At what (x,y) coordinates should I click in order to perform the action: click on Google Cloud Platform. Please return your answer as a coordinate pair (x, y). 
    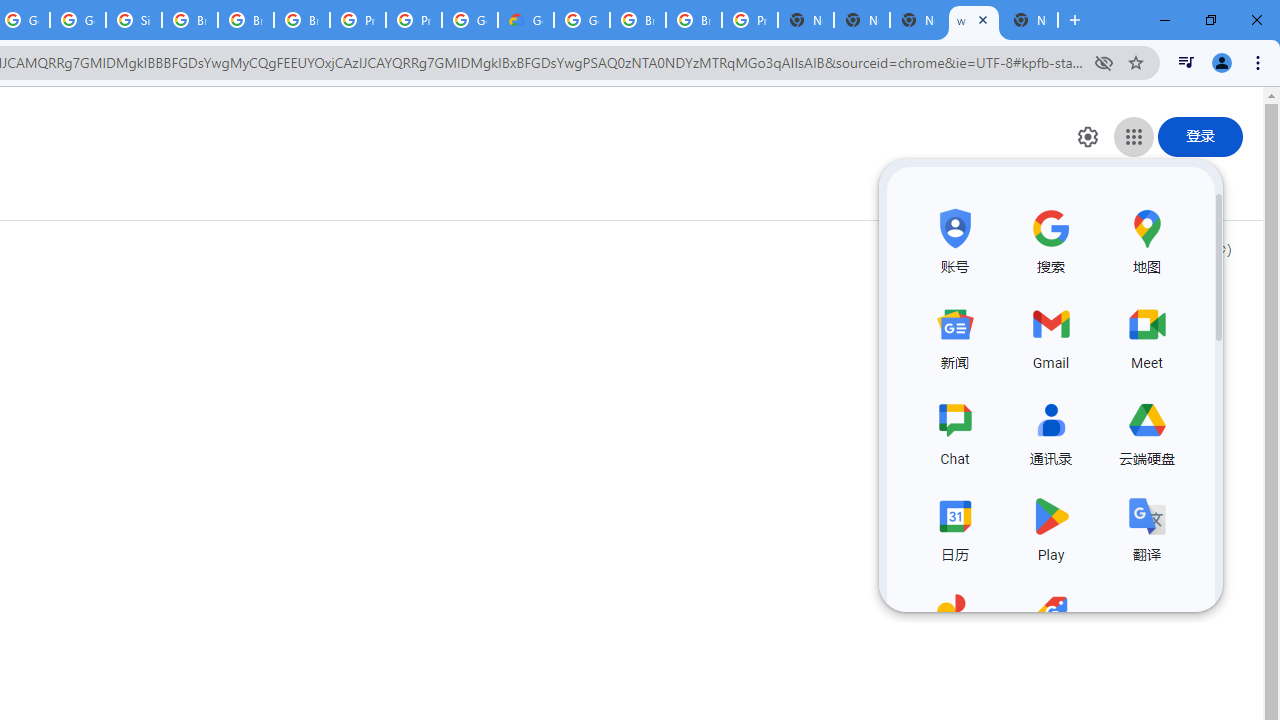
    Looking at the image, I should click on (469, 20).